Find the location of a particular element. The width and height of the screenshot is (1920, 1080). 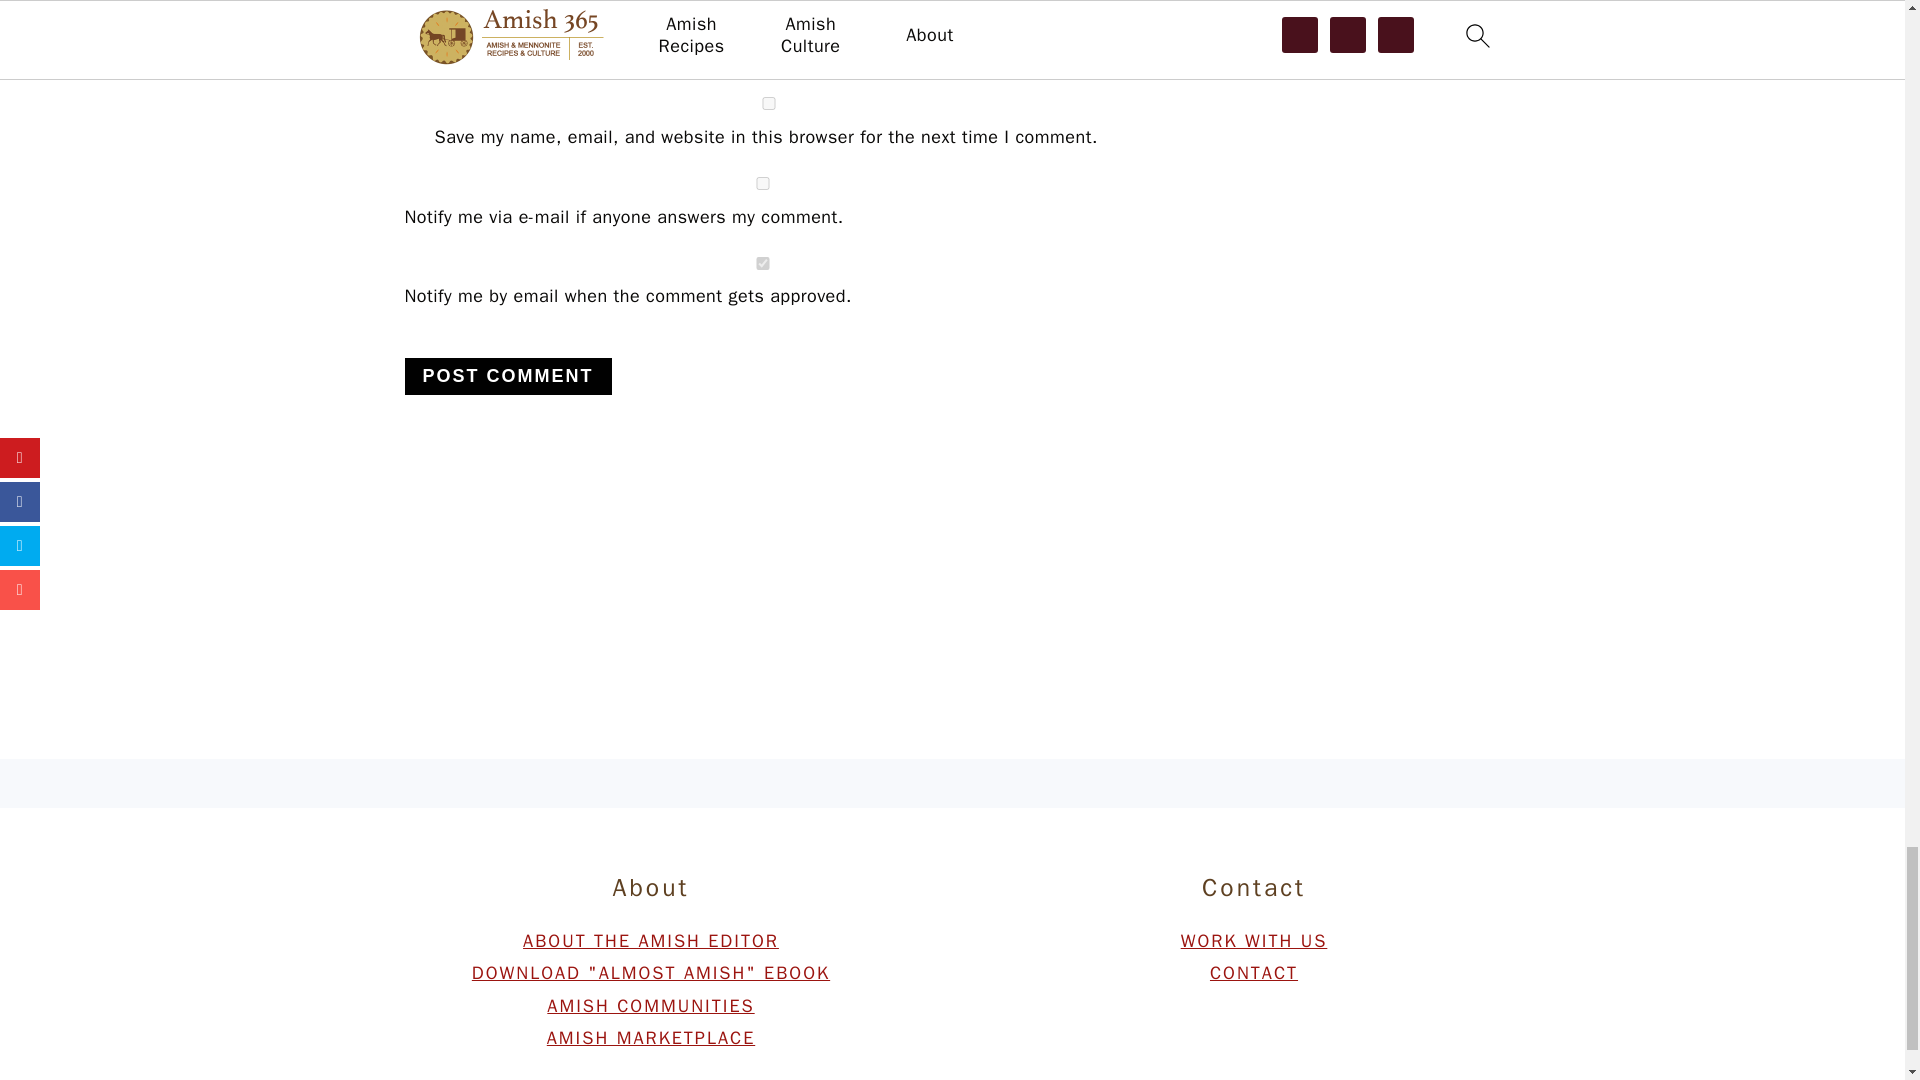

1 is located at coordinates (761, 264).